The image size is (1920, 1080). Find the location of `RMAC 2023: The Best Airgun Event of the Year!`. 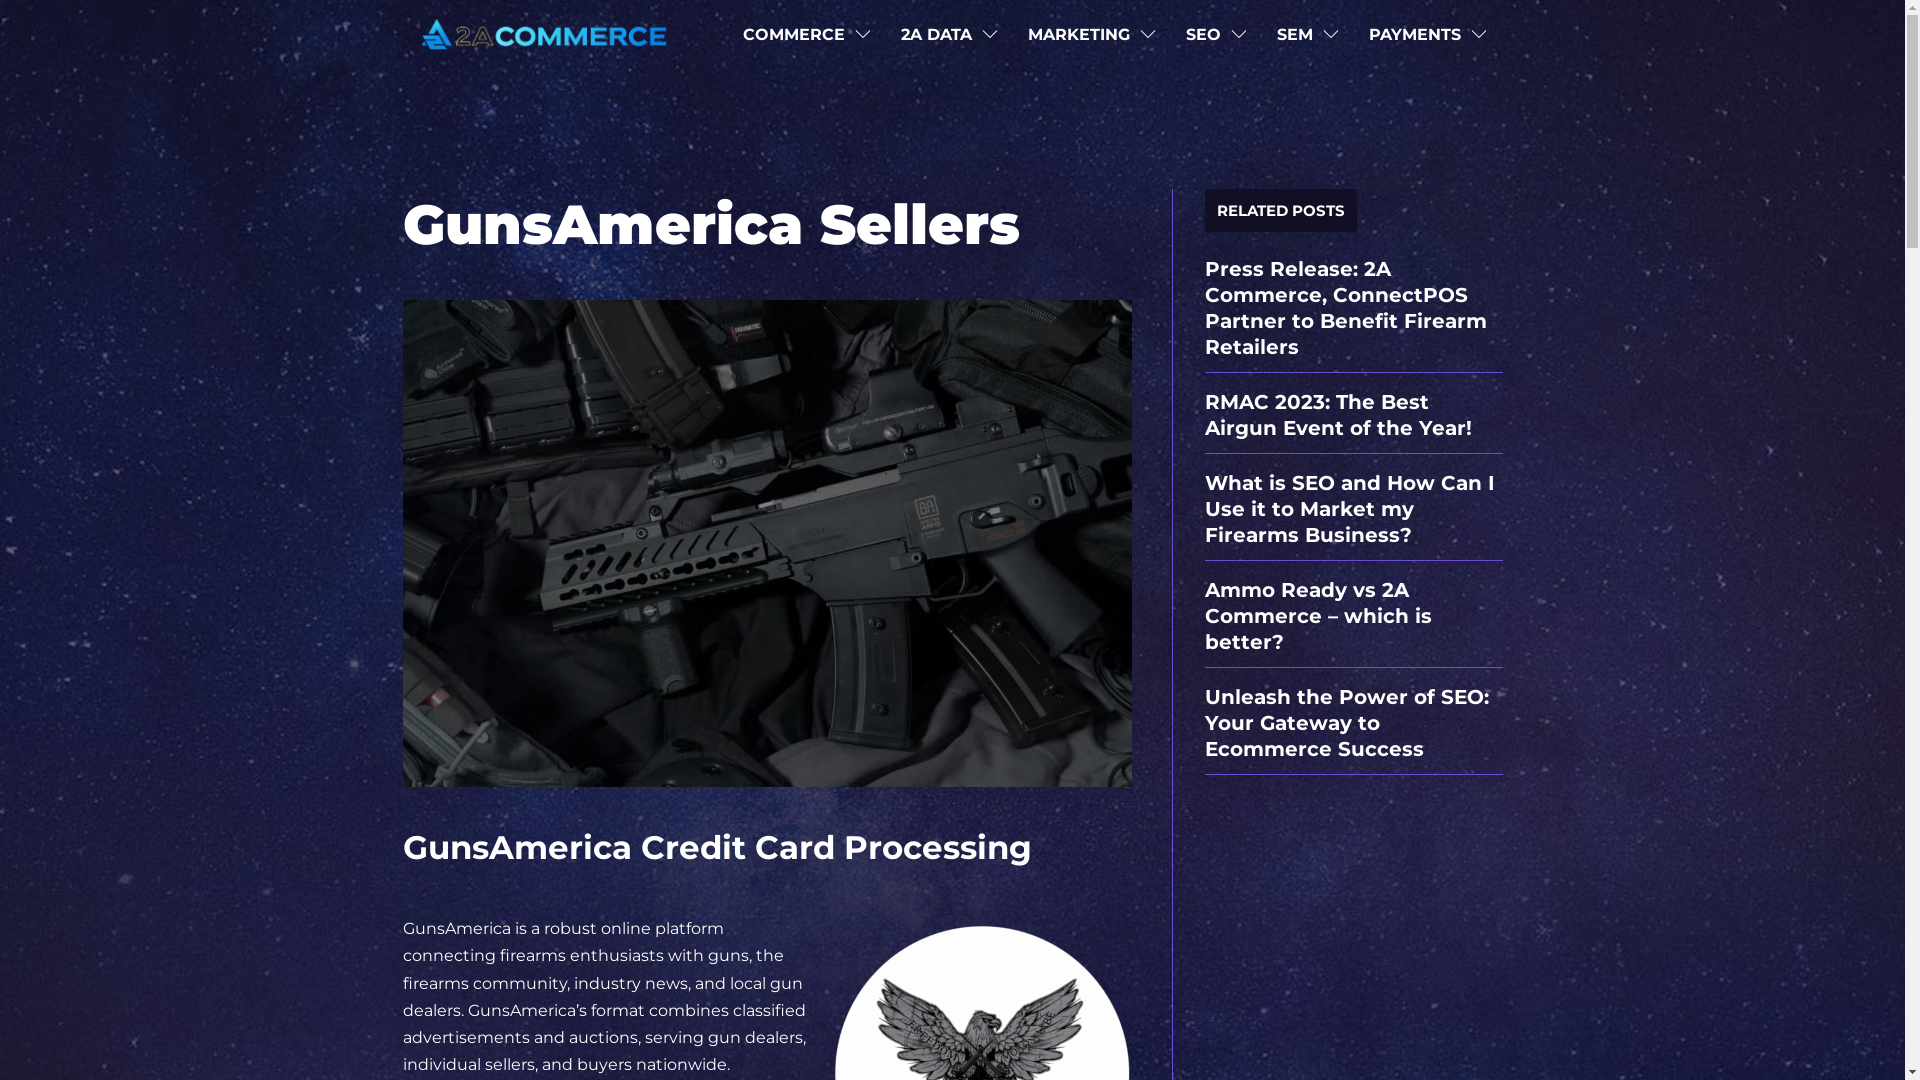

RMAC 2023: The Best Airgun Event of the Year! is located at coordinates (1338, 415).